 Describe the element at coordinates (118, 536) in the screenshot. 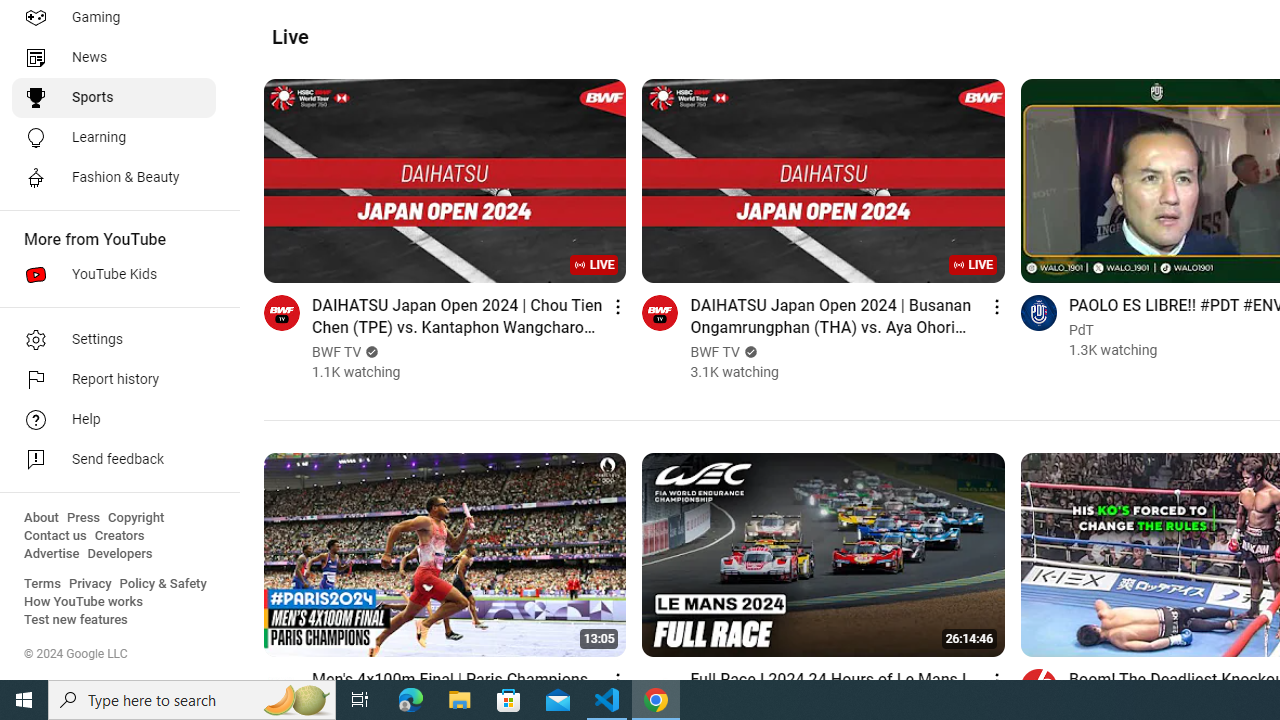

I see `Creators` at that location.